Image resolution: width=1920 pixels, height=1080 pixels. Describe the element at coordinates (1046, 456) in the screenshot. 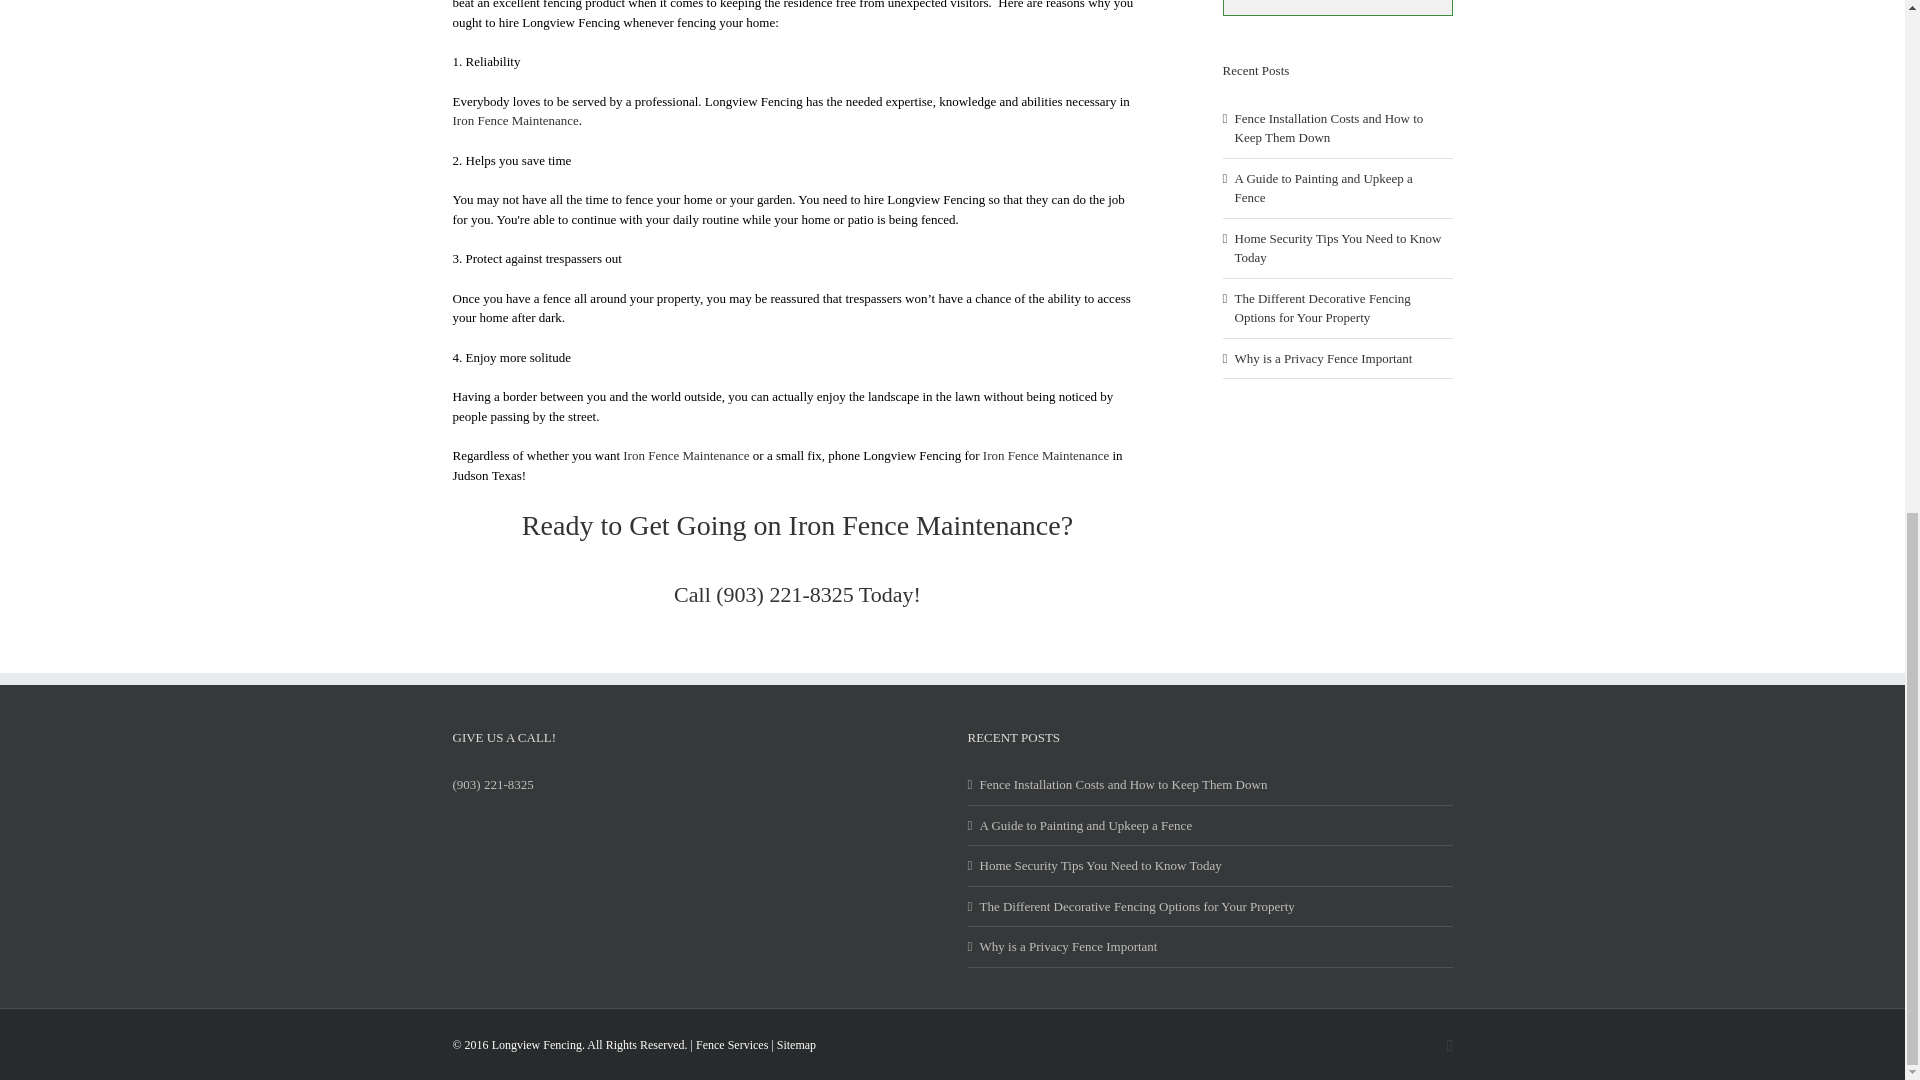

I see `Iron Fence Maintenance` at that location.